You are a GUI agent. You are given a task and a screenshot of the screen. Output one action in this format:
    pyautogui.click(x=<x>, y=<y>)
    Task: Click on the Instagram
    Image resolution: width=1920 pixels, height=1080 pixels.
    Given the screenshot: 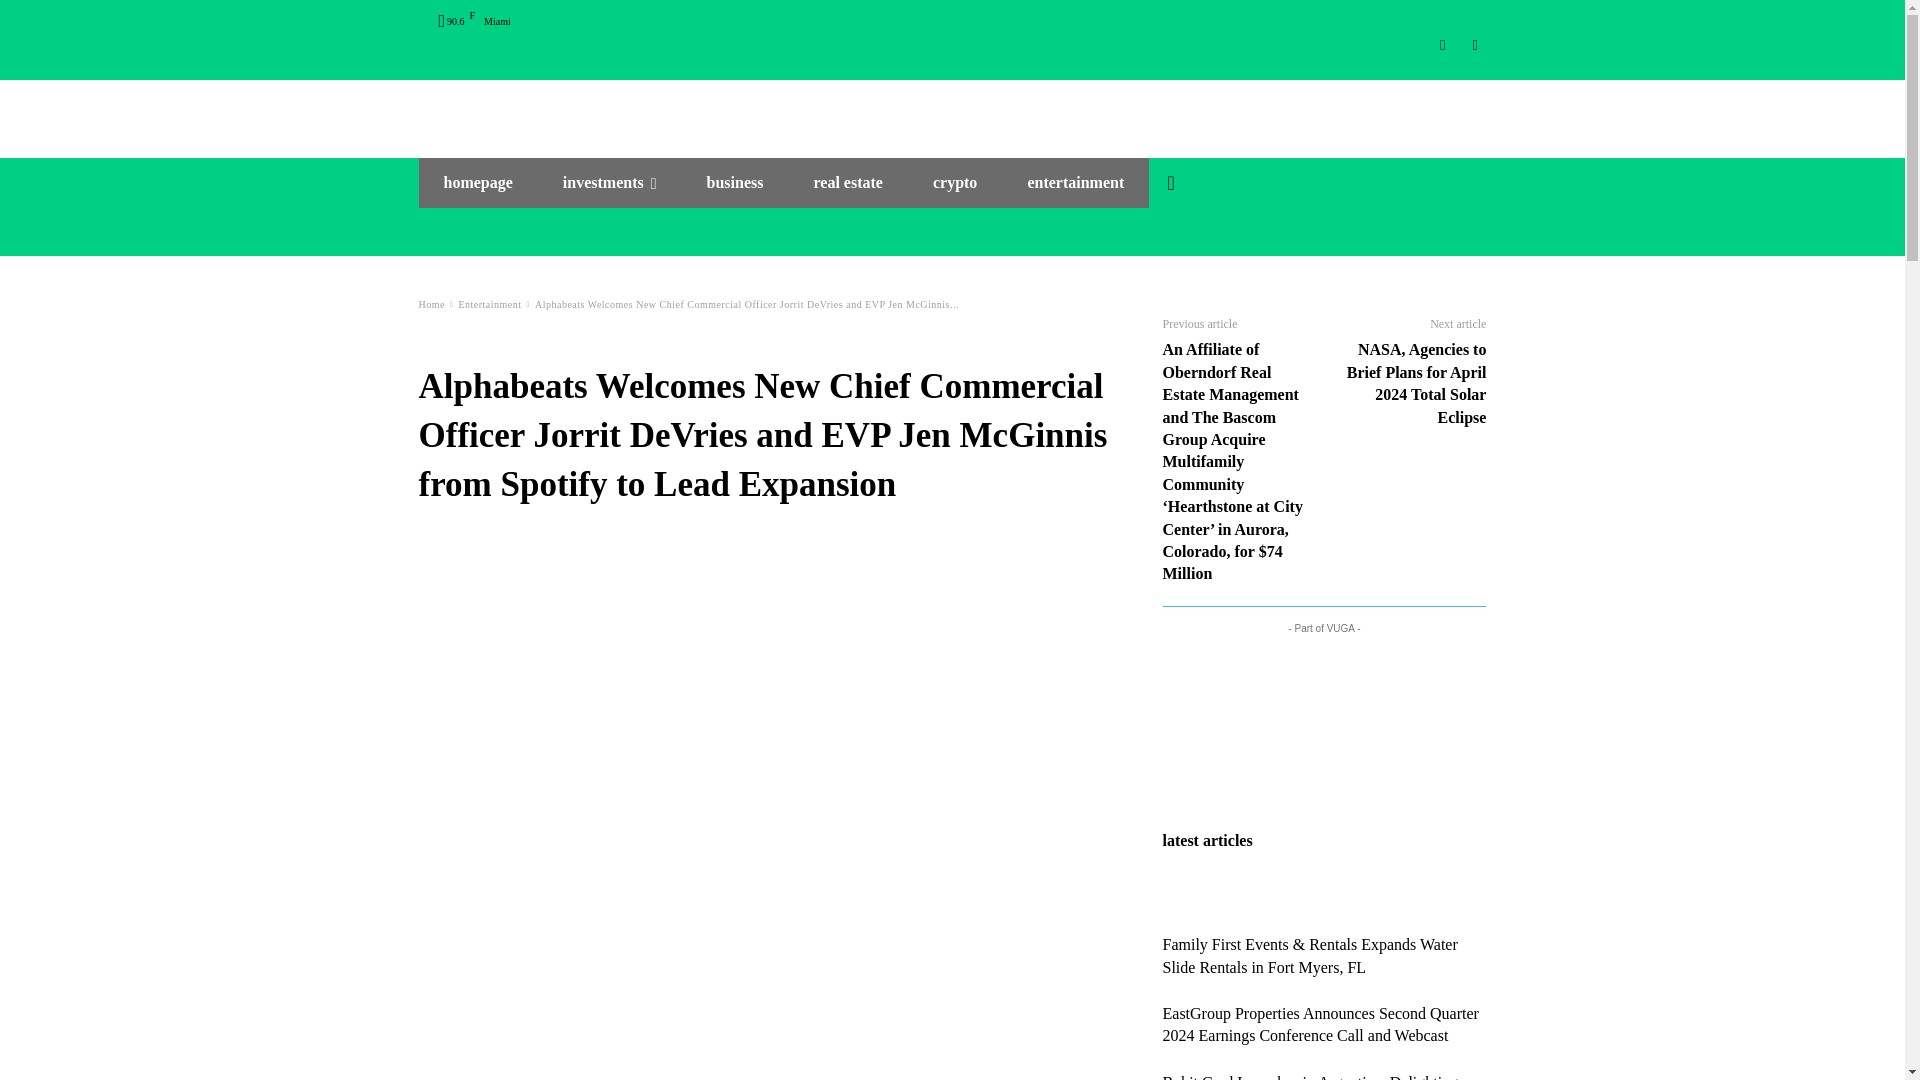 What is the action you would take?
    pyautogui.click(x=1444, y=45)
    